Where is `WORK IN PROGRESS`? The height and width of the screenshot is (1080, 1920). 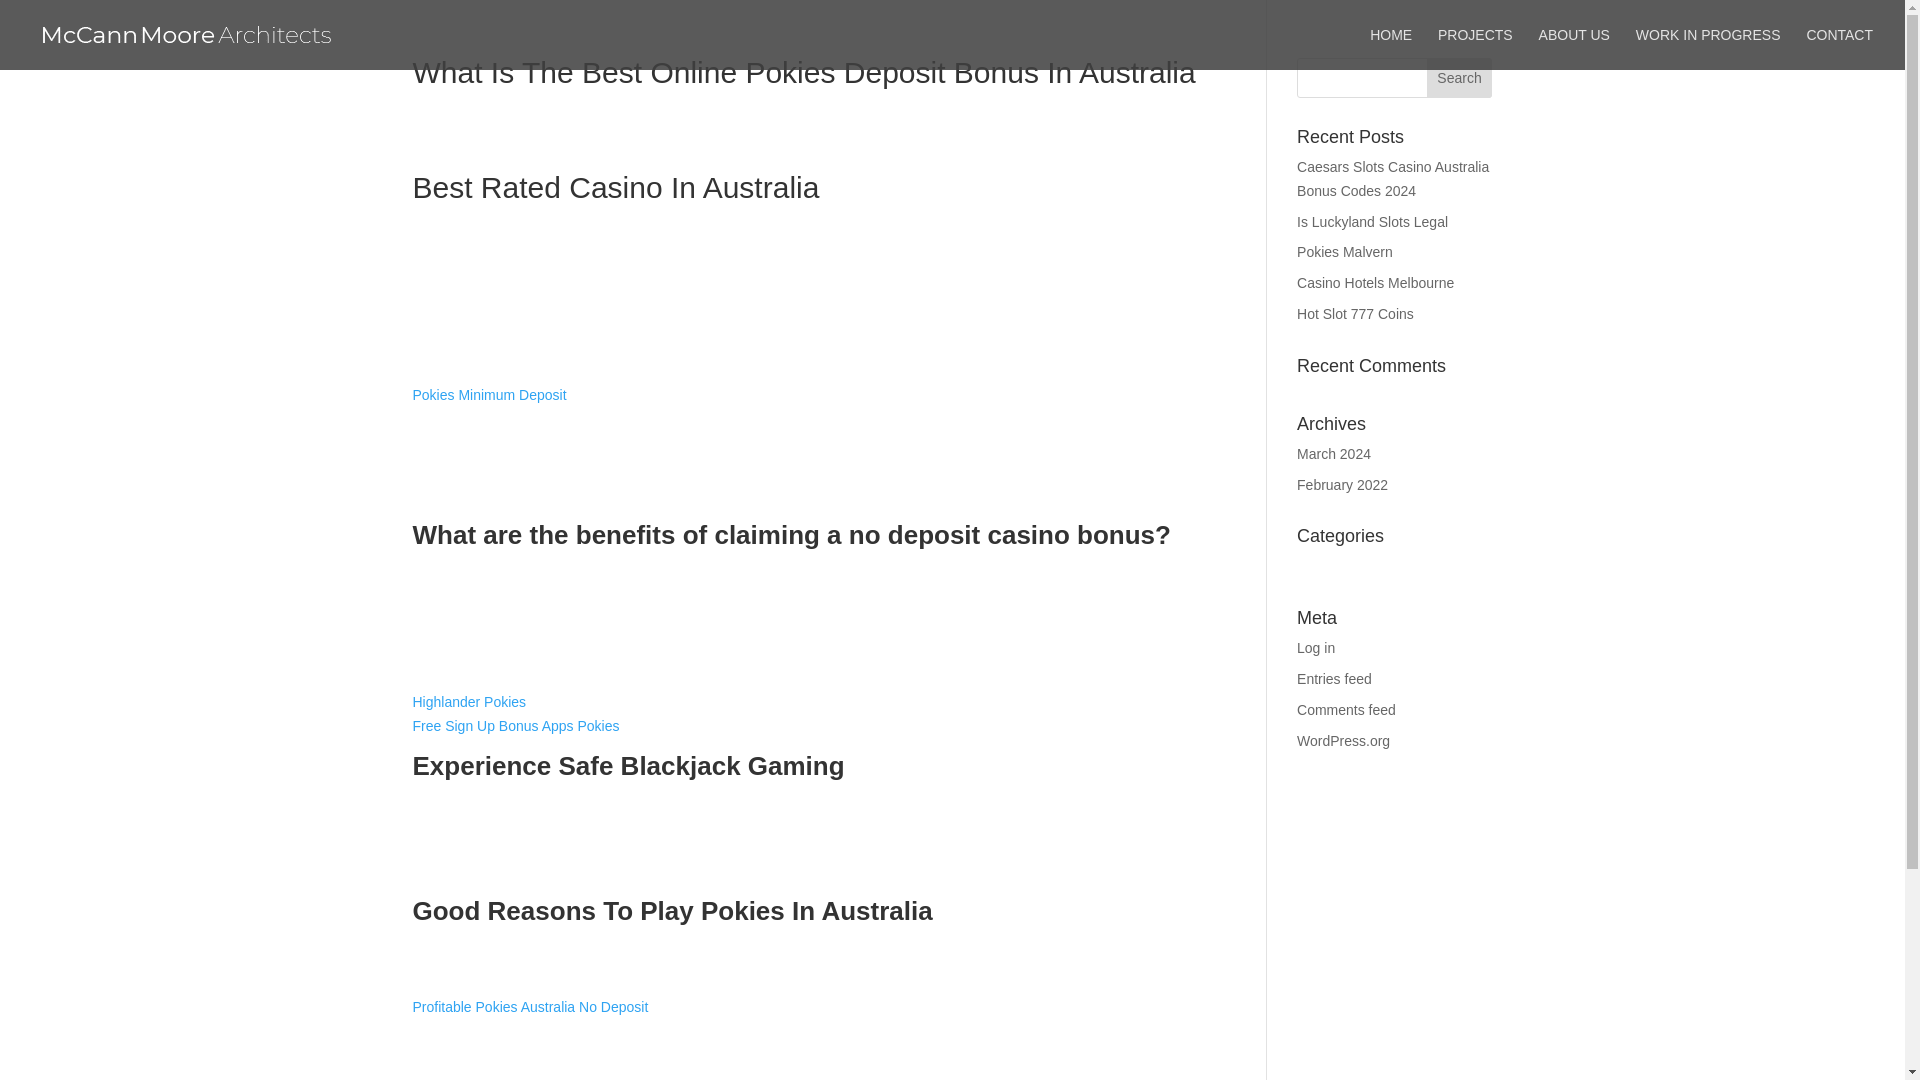
WORK IN PROGRESS is located at coordinates (1708, 49).